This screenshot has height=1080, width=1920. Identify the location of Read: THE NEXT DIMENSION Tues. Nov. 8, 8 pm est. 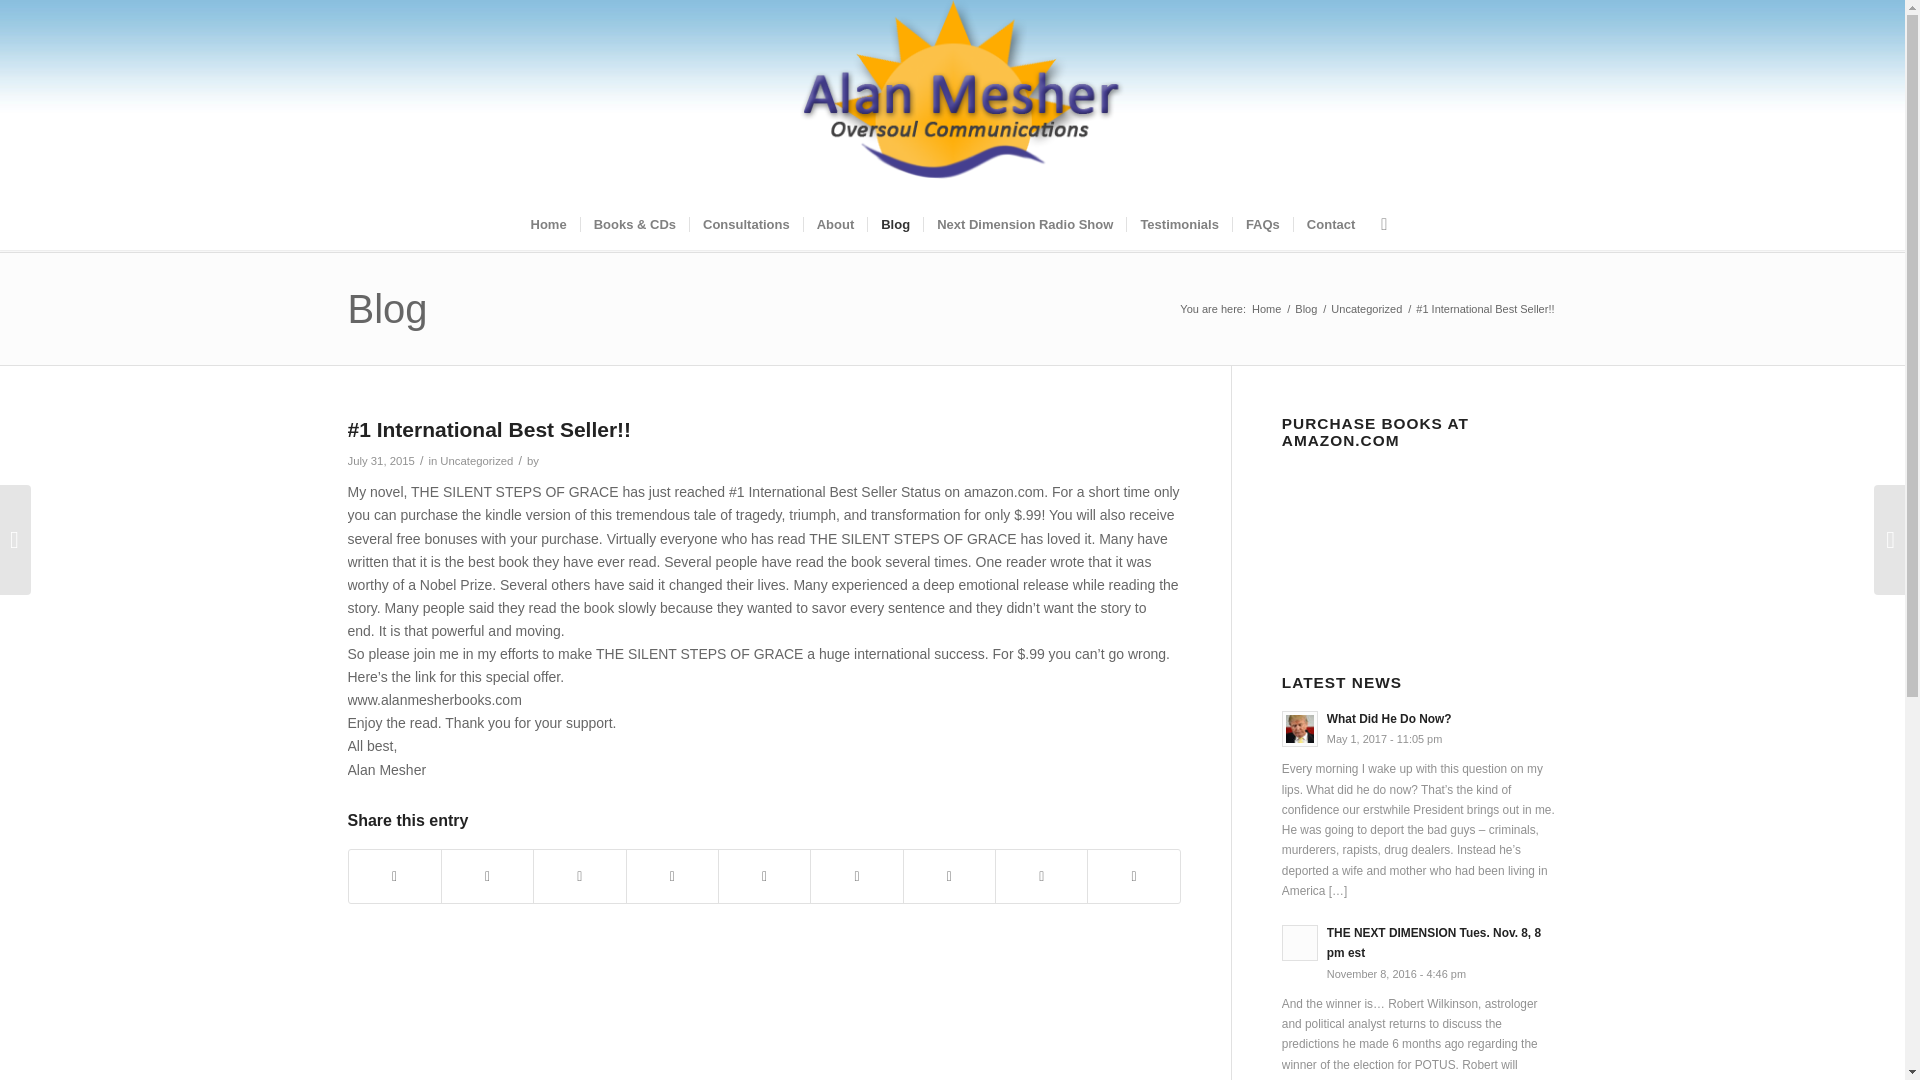
(1300, 942).